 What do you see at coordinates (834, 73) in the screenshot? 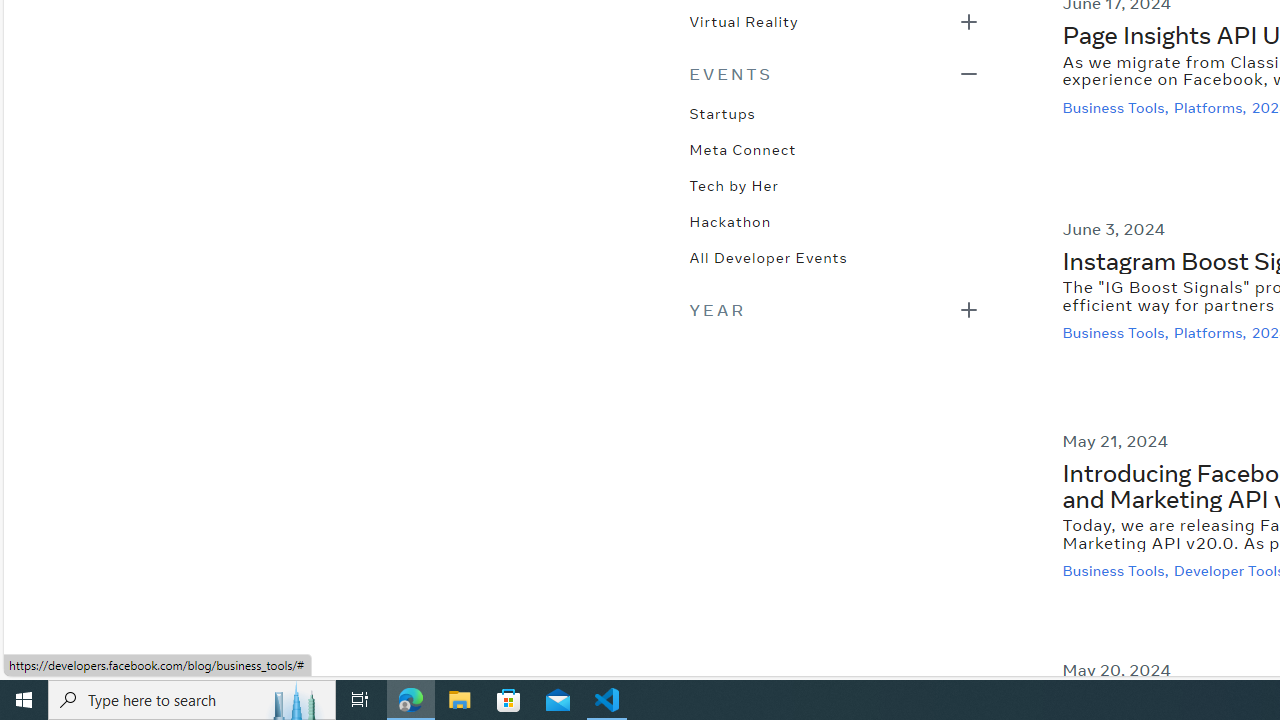
I see `Class: _9890 _98ey` at bounding box center [834, 73].